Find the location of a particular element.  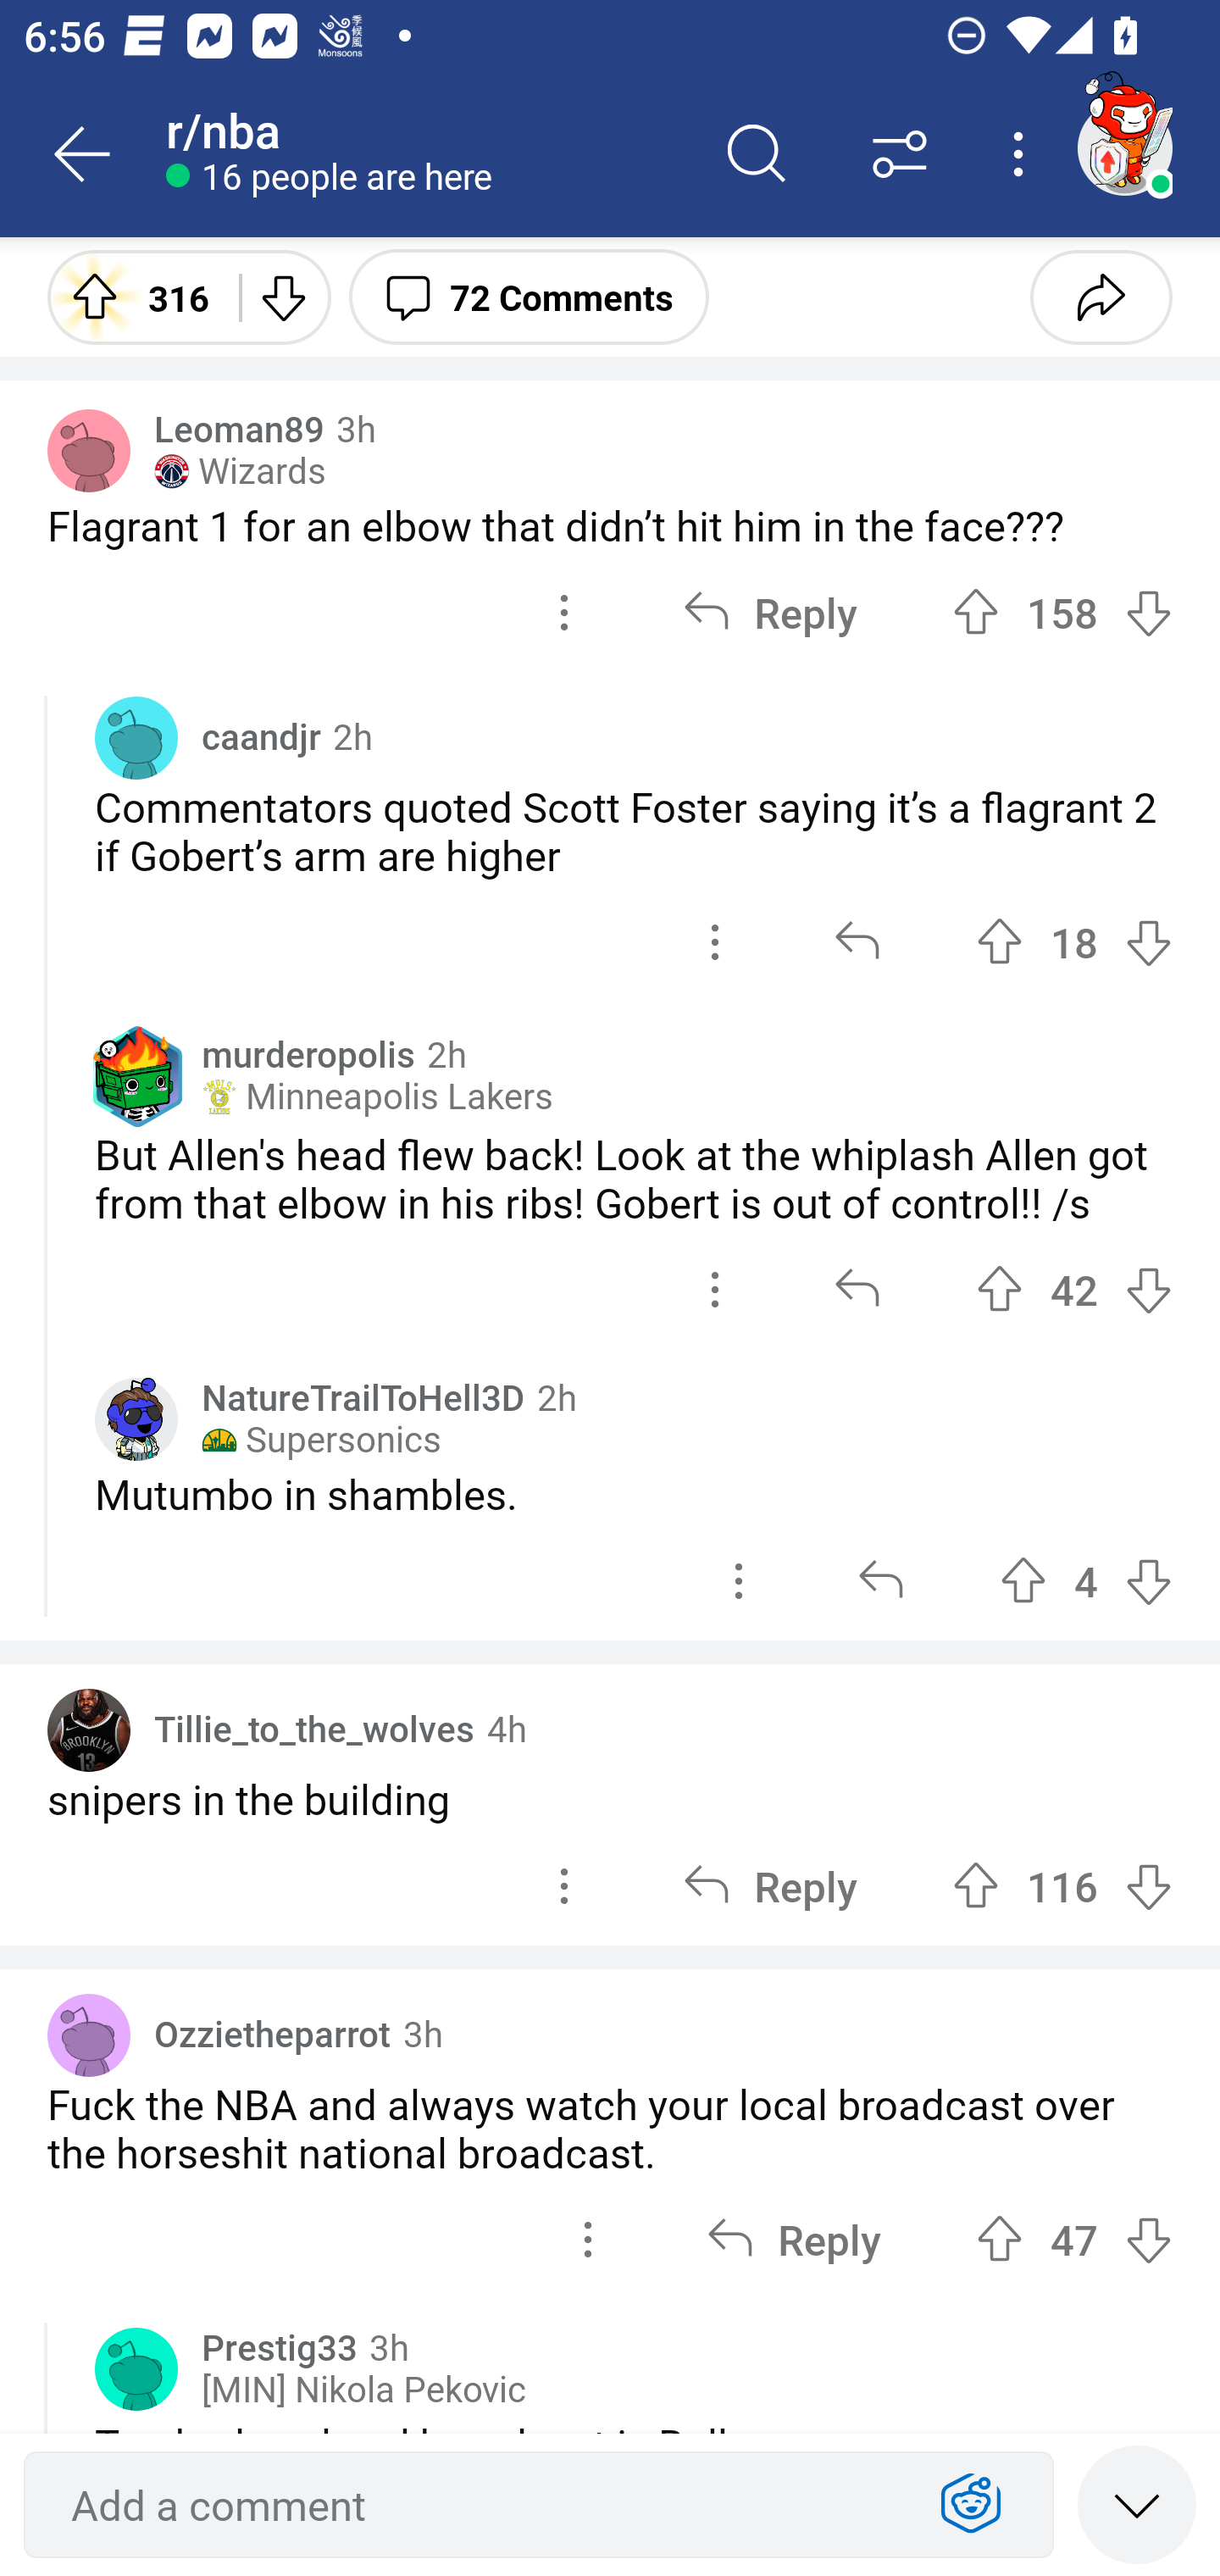

Back is located at coordinates (83, 154).